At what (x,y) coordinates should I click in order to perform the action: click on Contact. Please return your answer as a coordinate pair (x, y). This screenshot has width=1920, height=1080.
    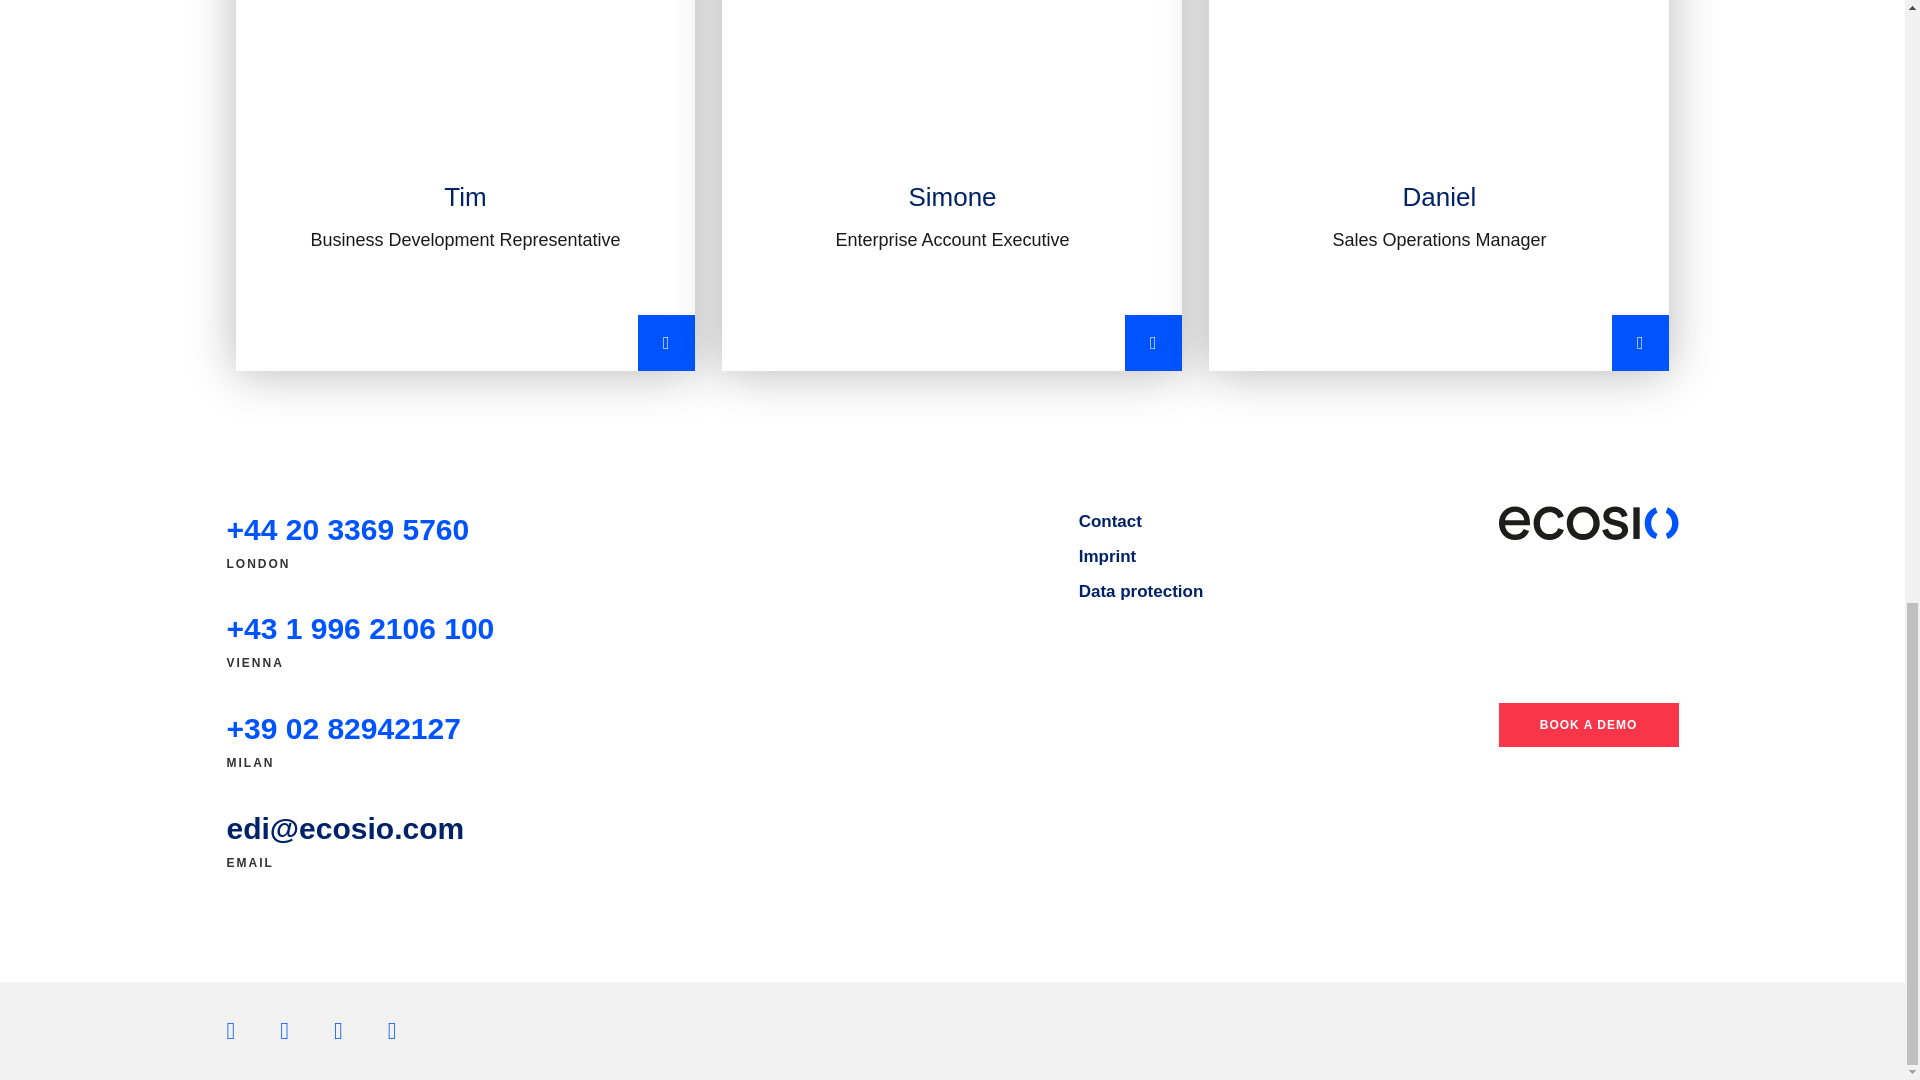
    Looking at the image, I should click on (1110, 521).